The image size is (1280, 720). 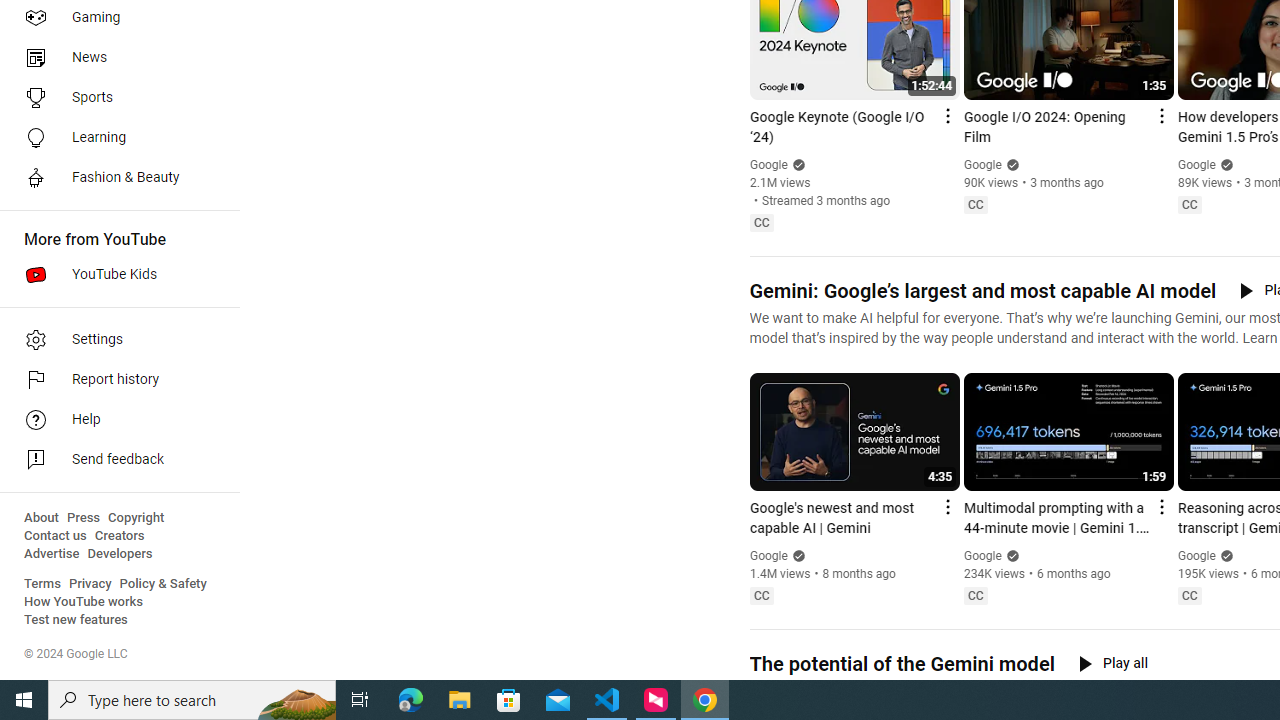 What do you see at coordinates (114, 138) in the screenshot?
I see `Learning` at bounding box center [114, 138].